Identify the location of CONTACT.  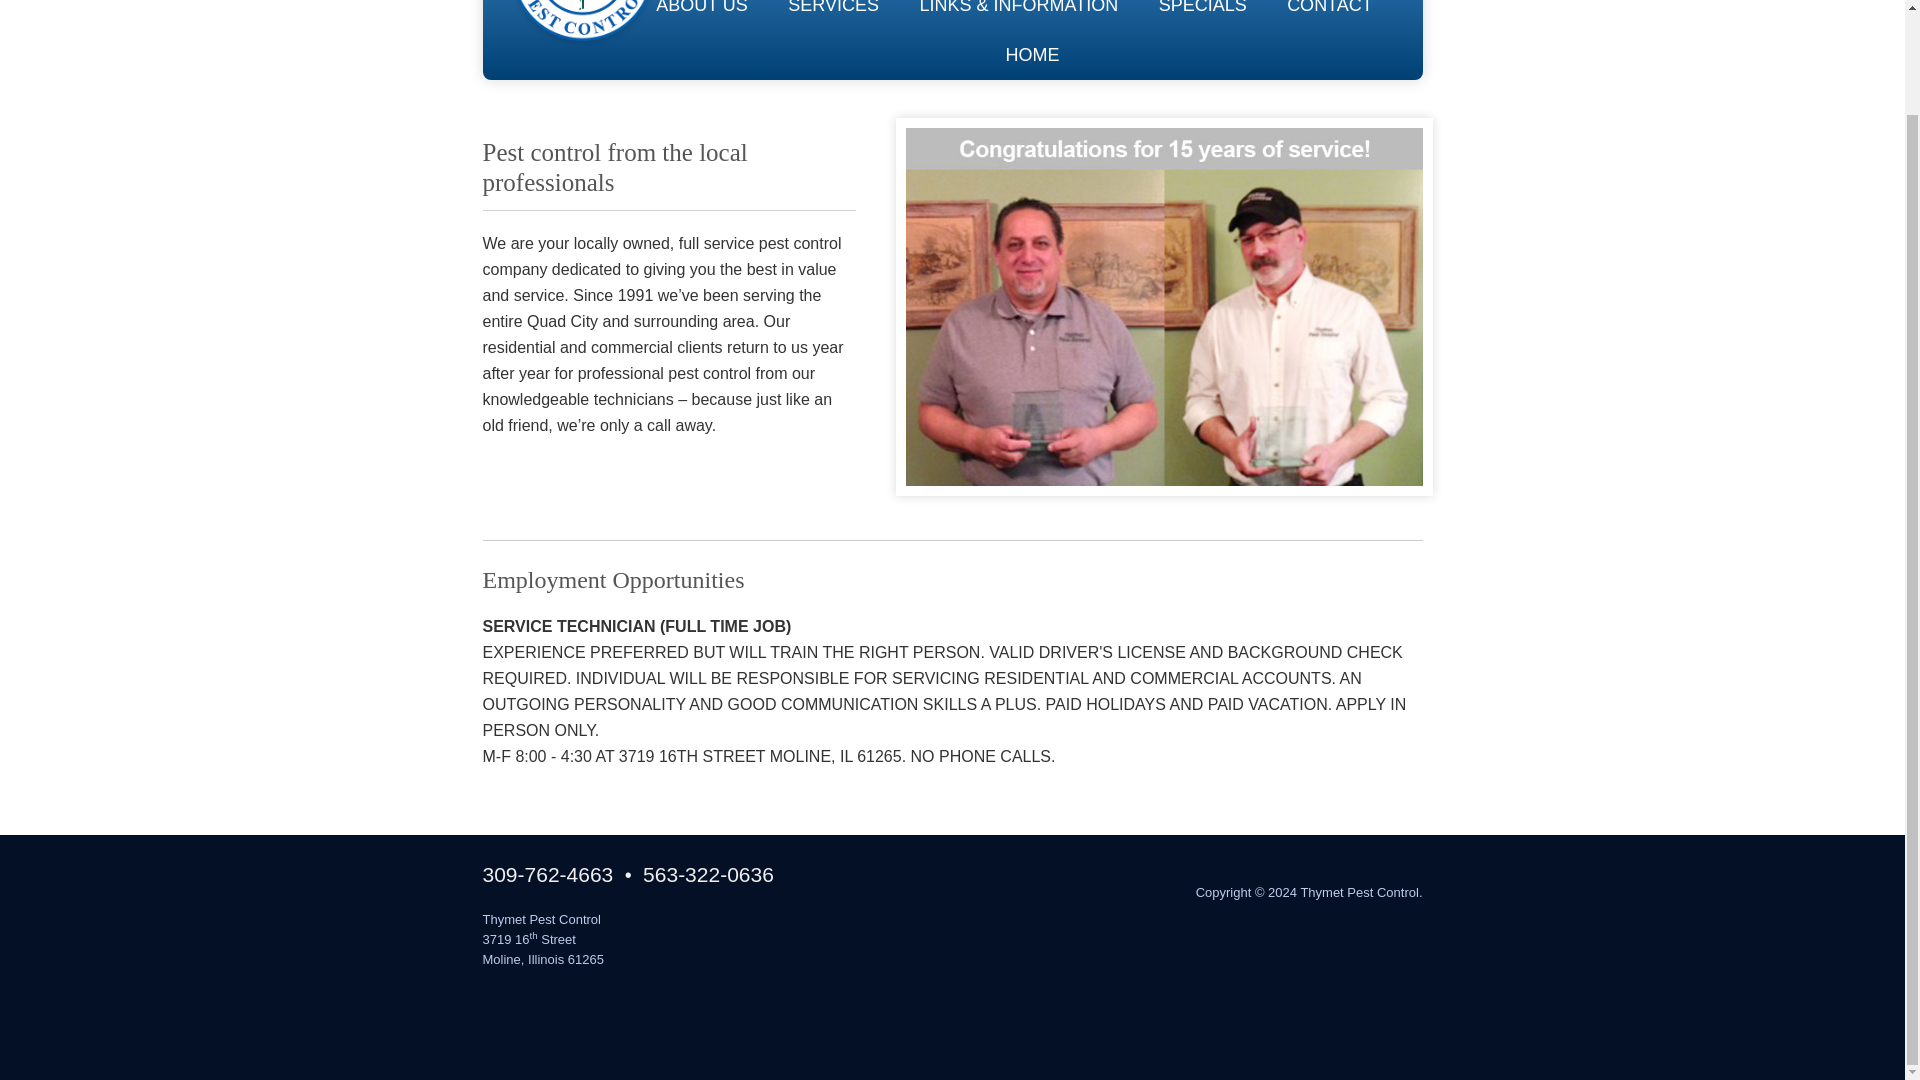
(1329, 15).